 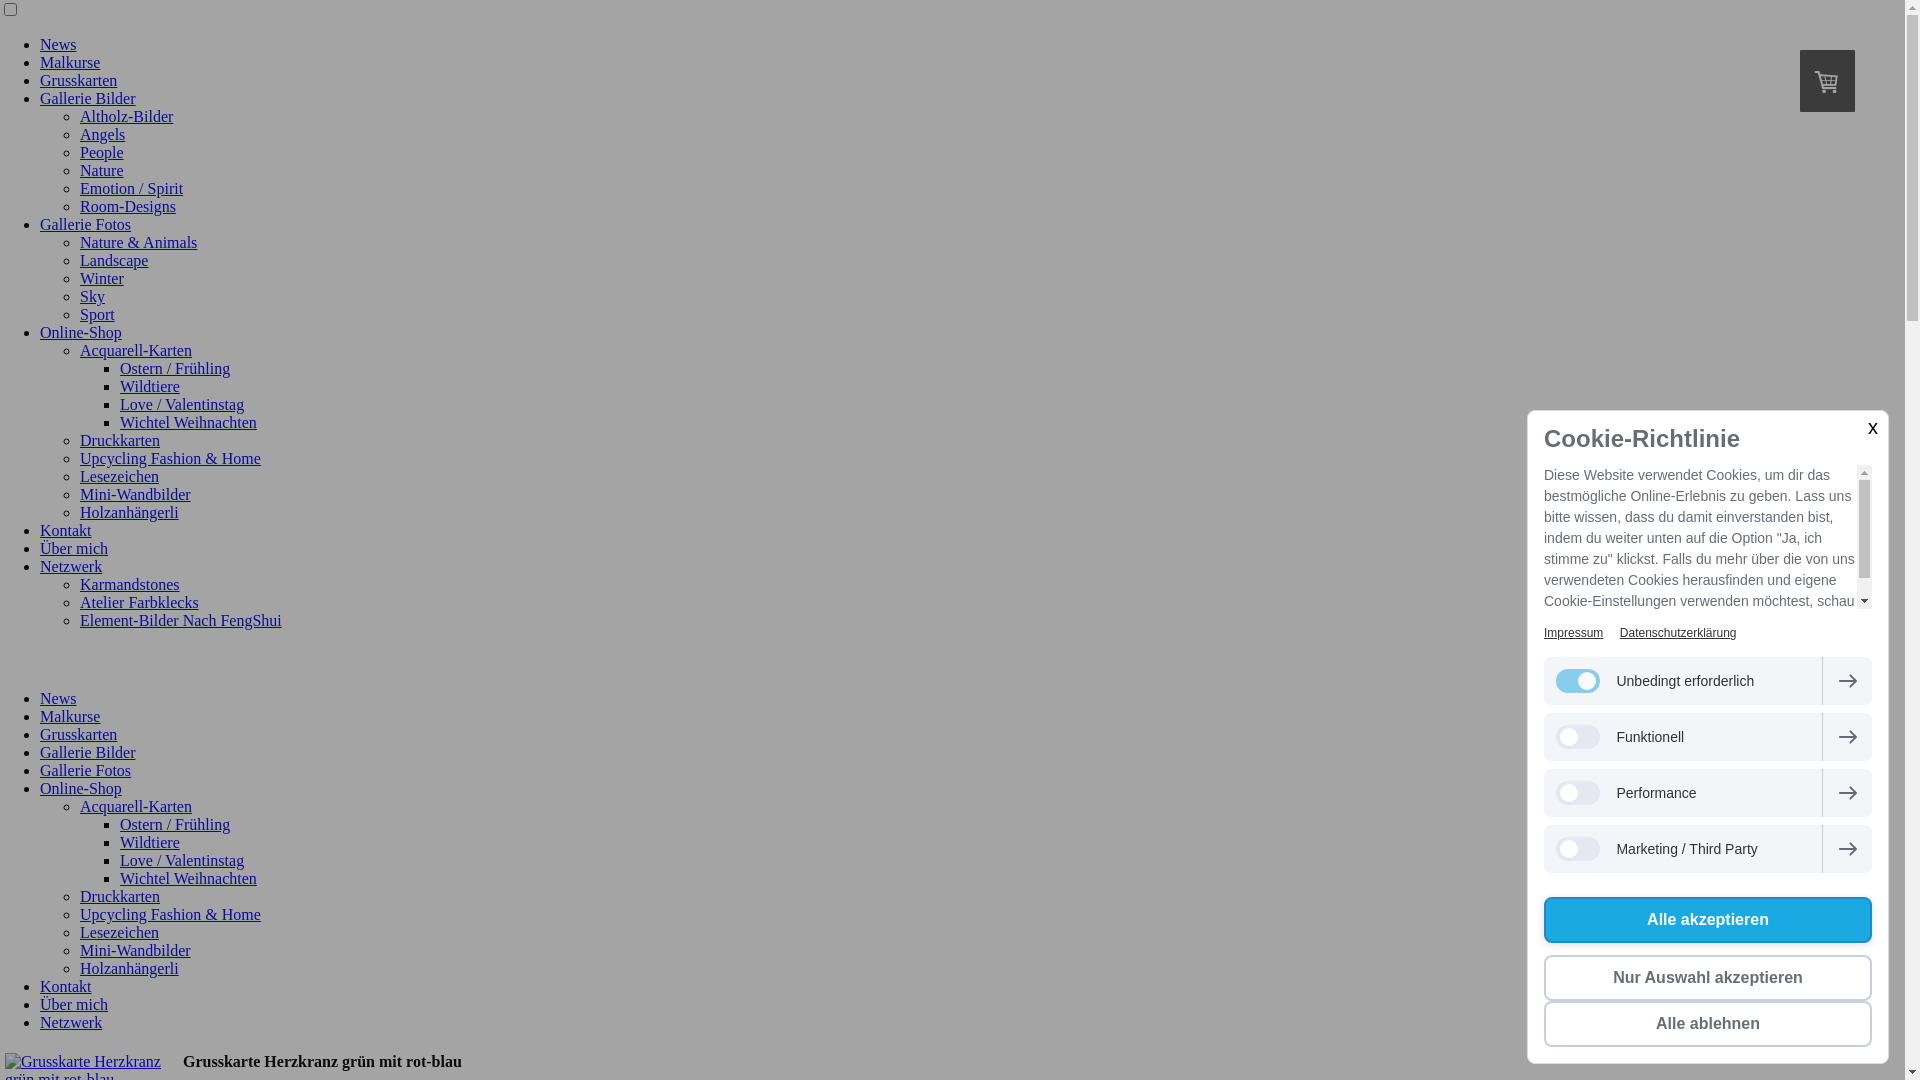 What do you see at coordinates (58, 698) in the screenshot?
I see `News` at bounding box center [58, 698].